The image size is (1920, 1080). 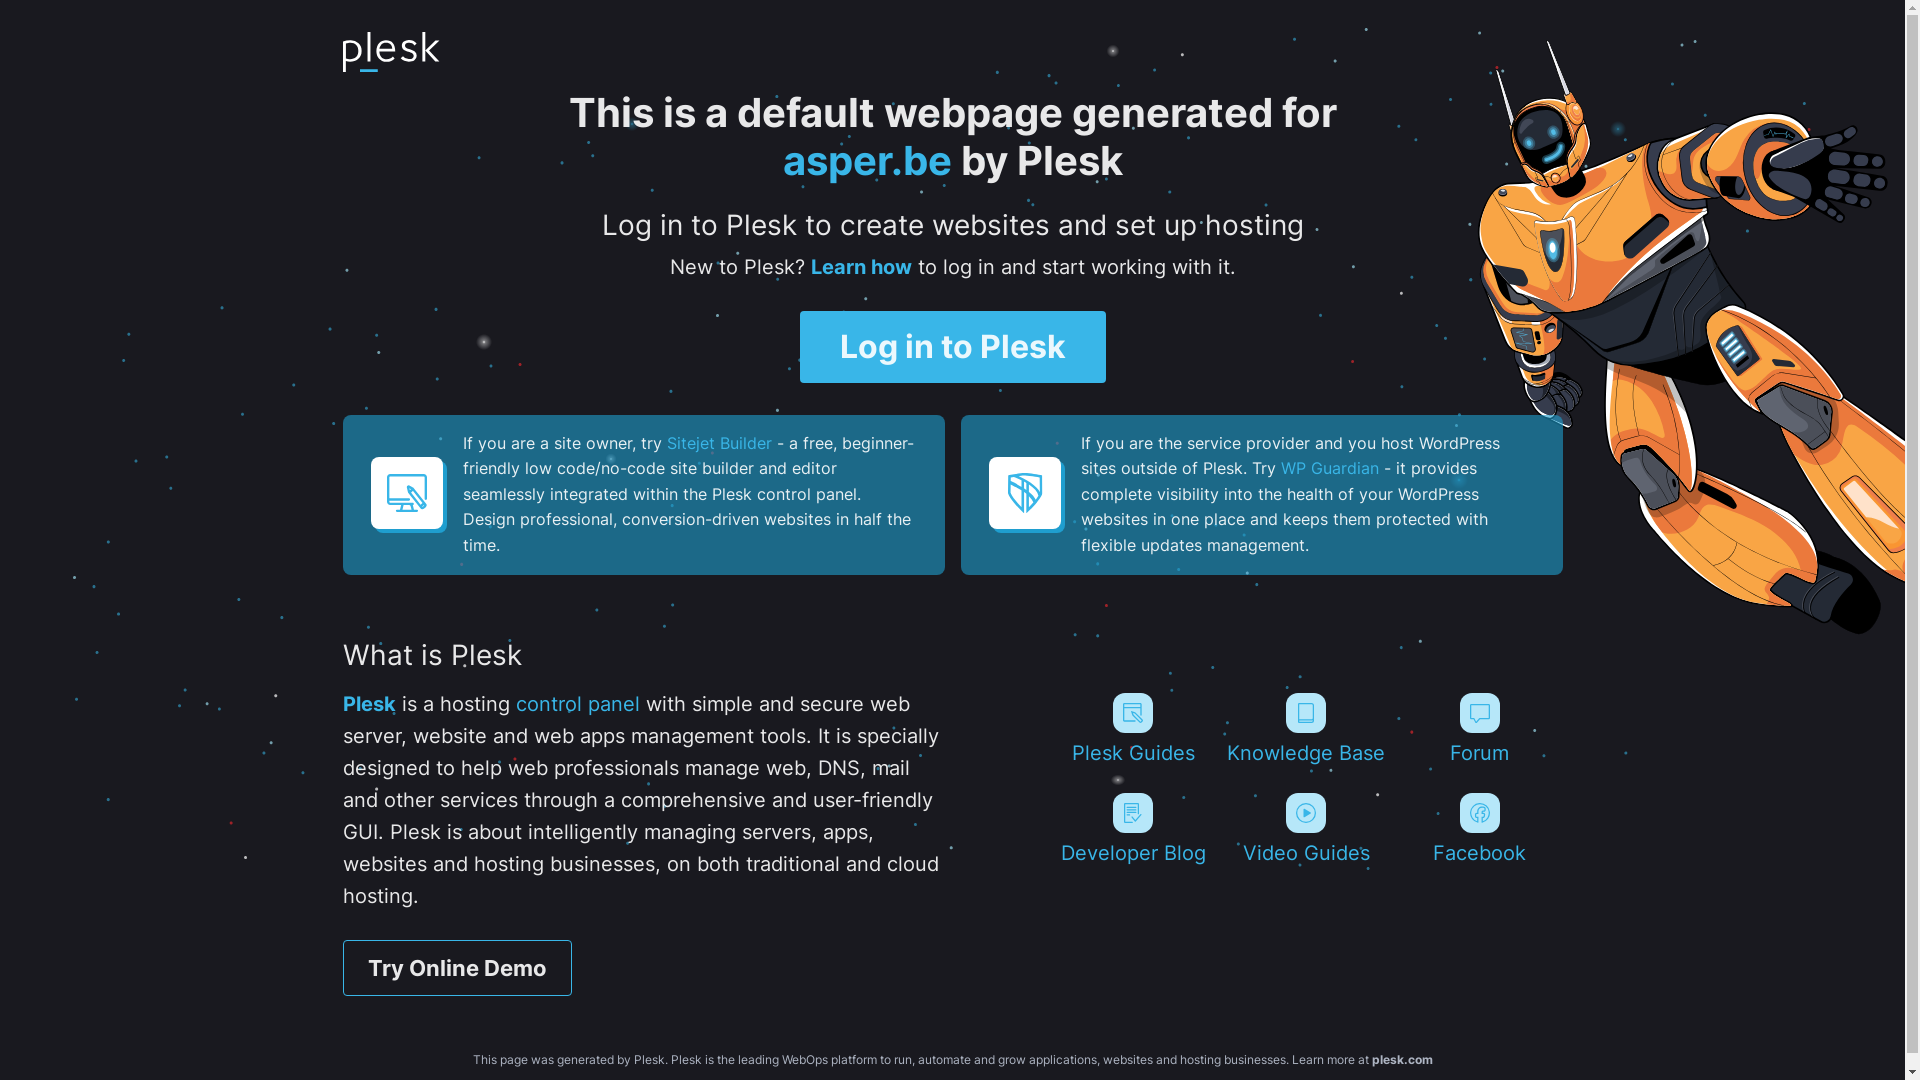 What do you see at coordinates (718, 443) in the screenshot?
I see `Sitejet Builder` at bounding box center [718, 443].